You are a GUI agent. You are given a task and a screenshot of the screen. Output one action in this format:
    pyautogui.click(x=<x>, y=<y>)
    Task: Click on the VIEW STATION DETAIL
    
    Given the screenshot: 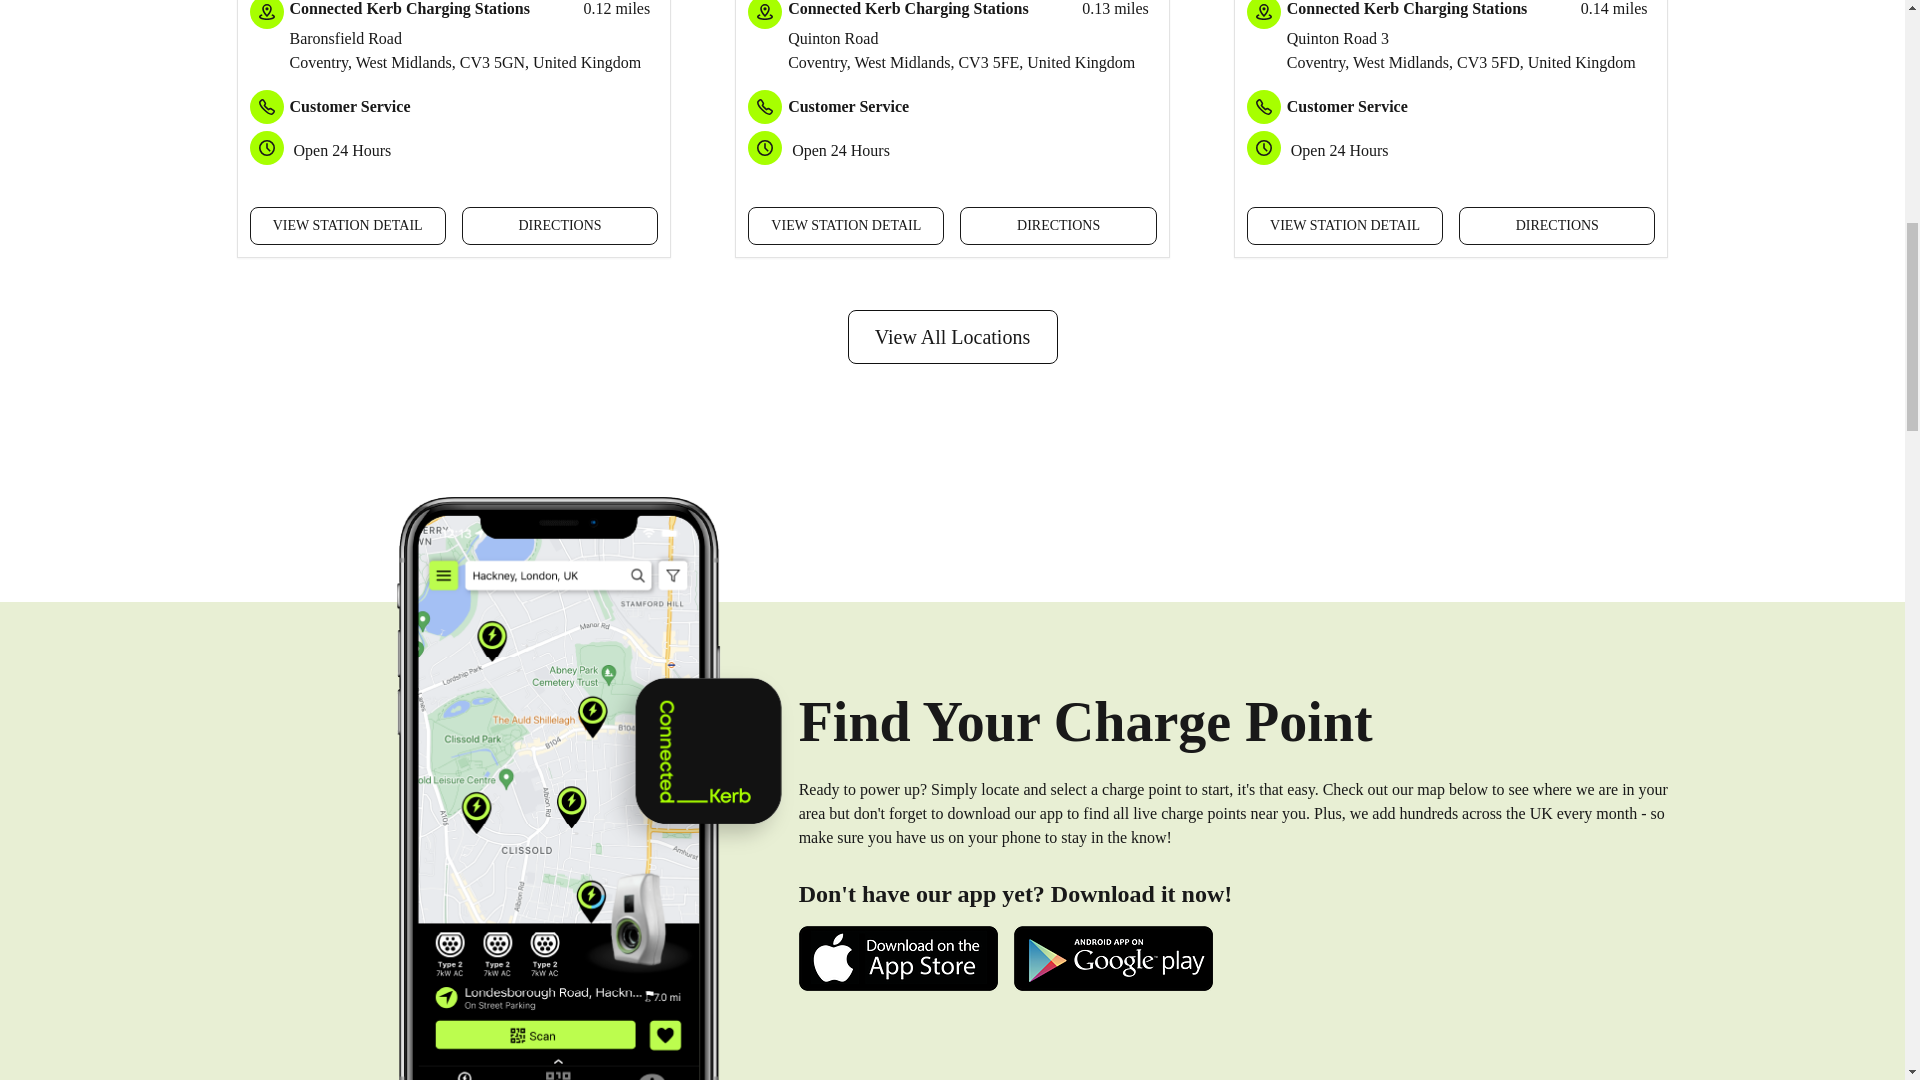 What is the action you would take?
    pyautogui.click(x=347, y=226)
    